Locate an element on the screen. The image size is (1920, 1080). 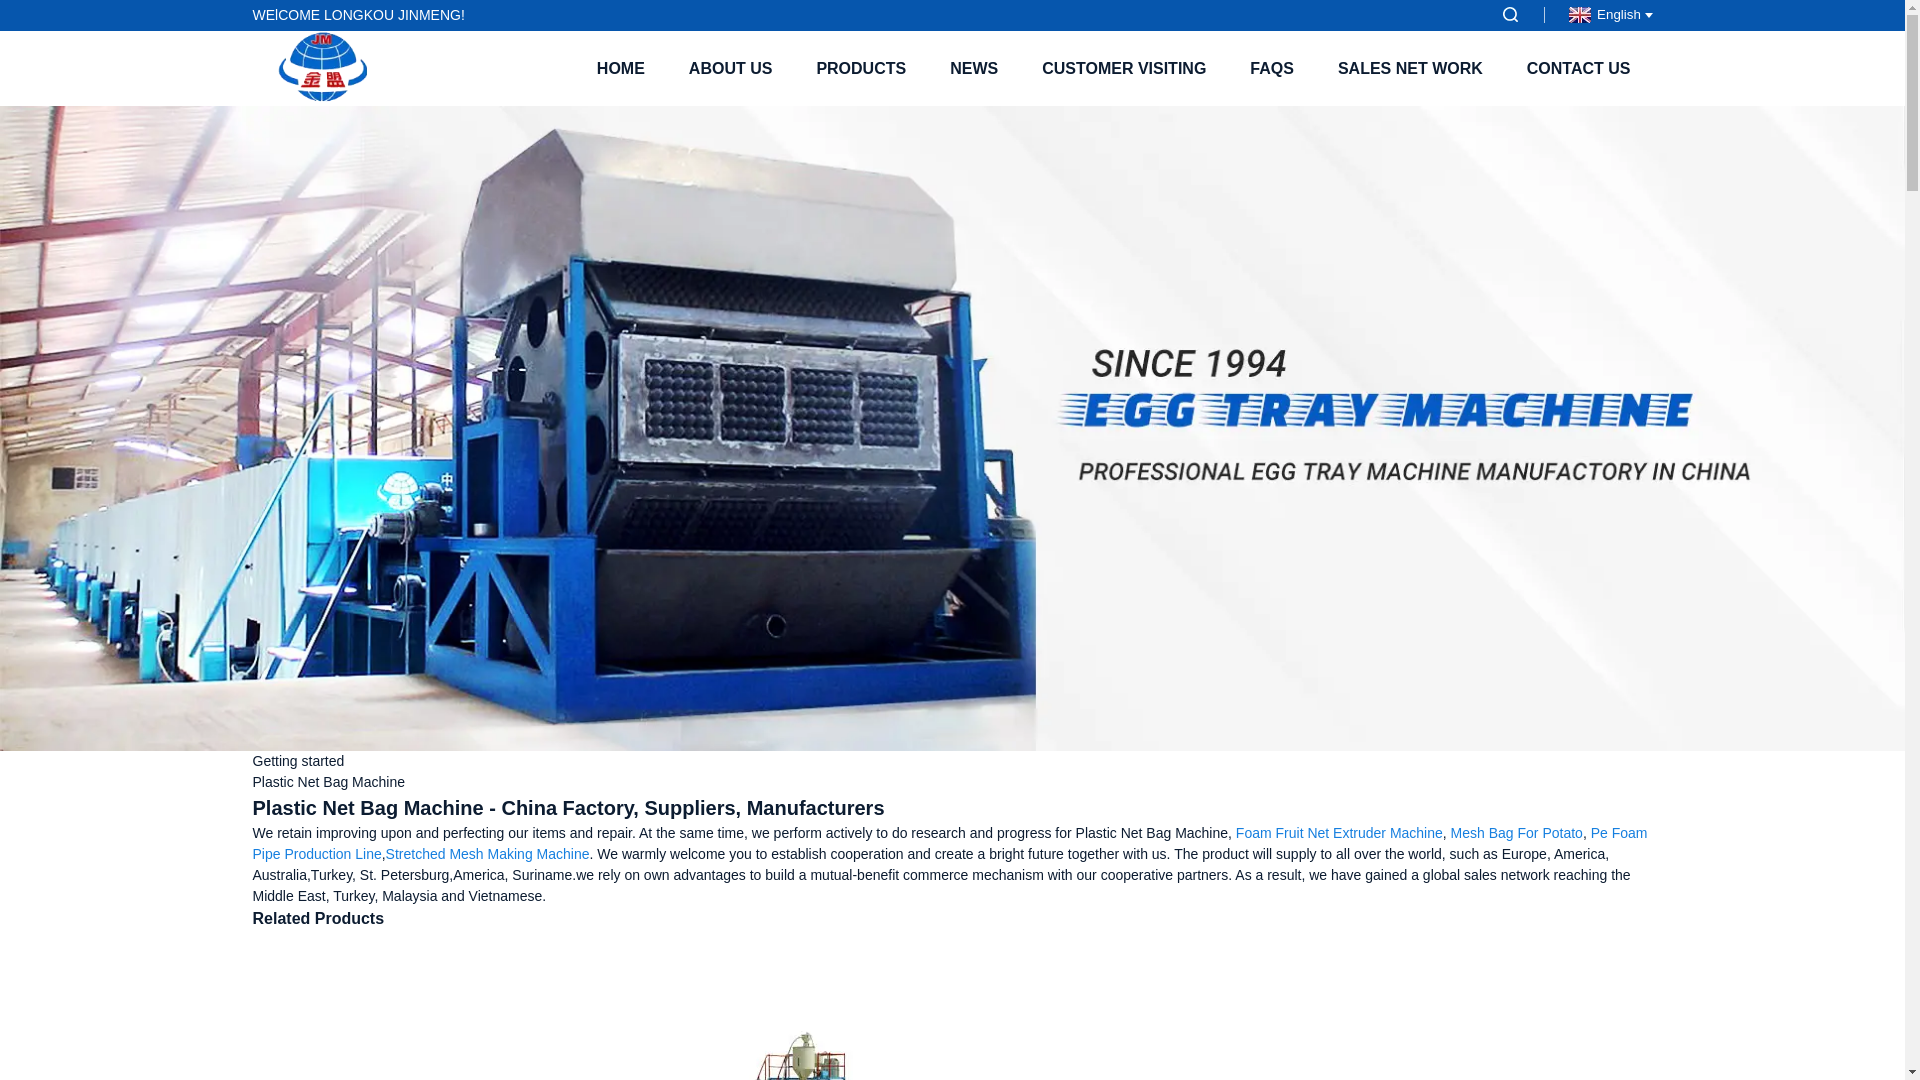
English is located at coordinates (1608, 14).